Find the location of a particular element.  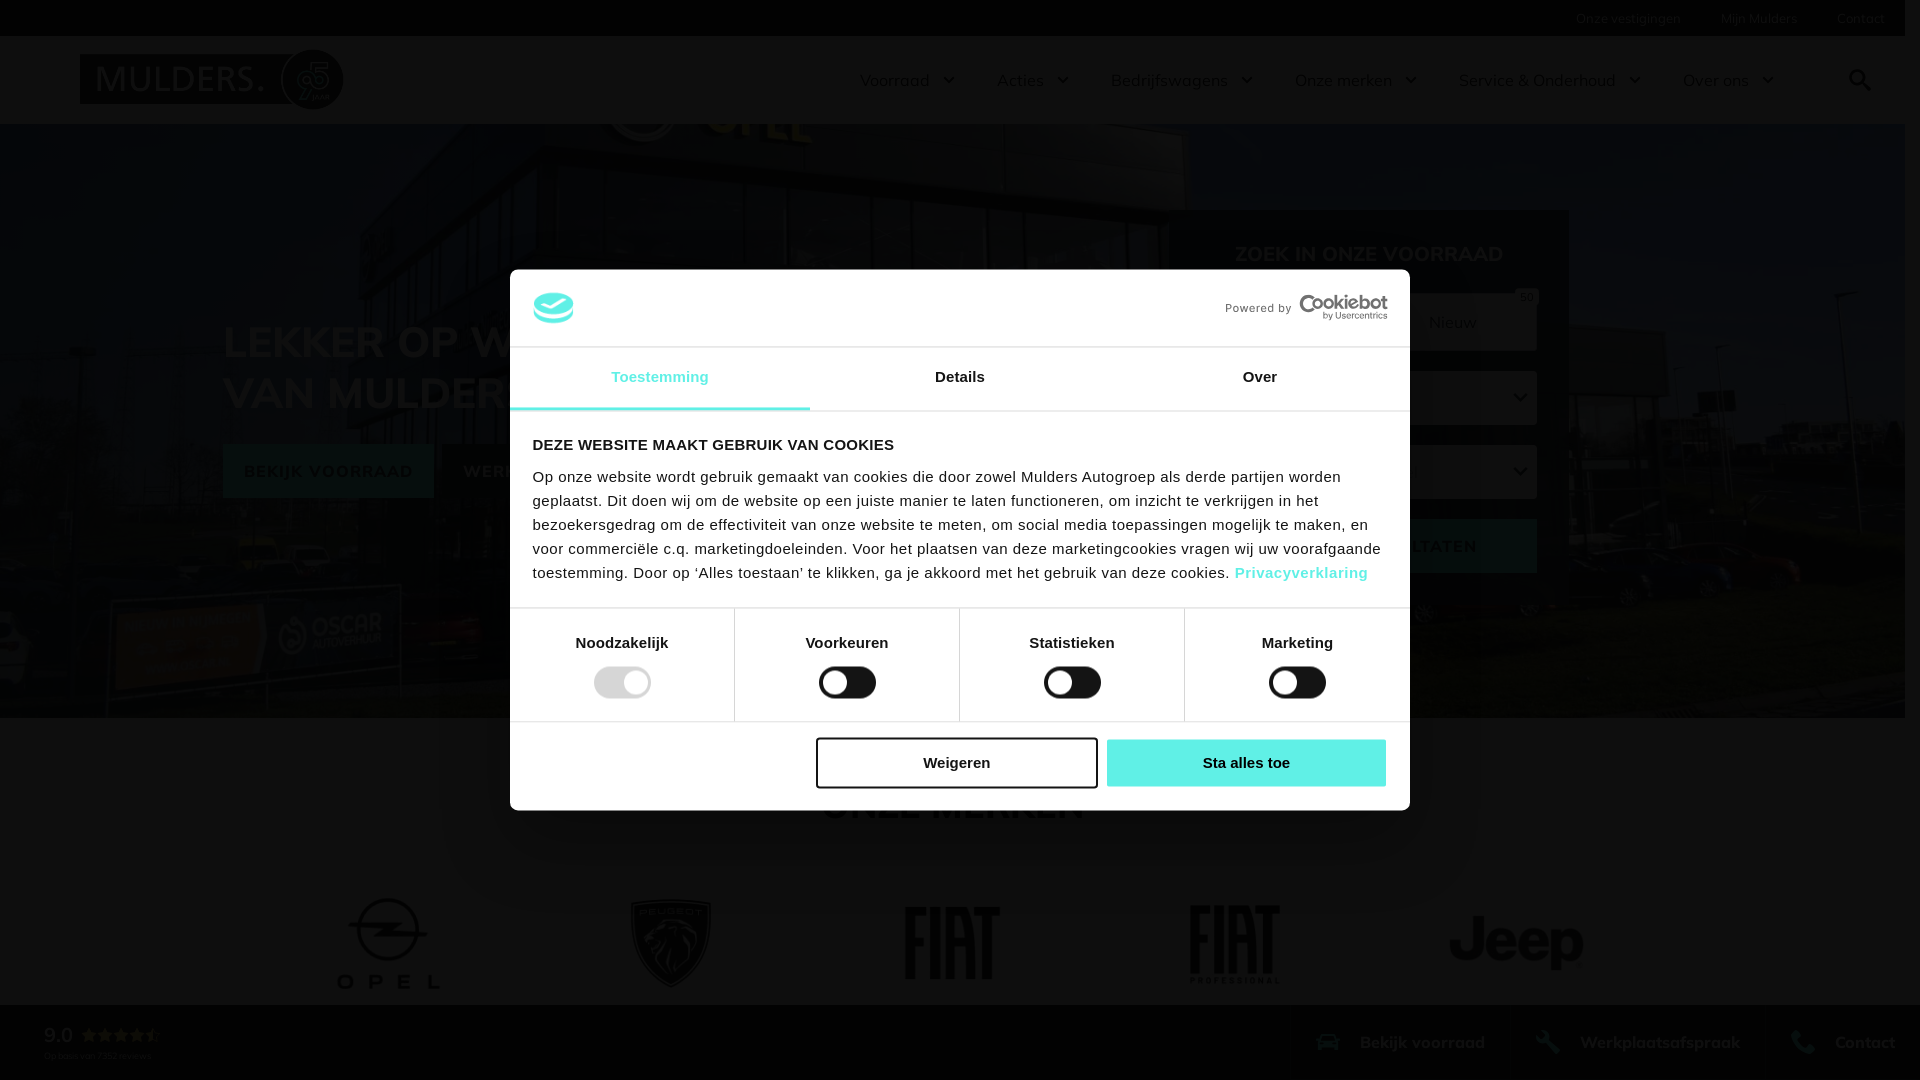

Weigeren is located at coordinates (957, 762).